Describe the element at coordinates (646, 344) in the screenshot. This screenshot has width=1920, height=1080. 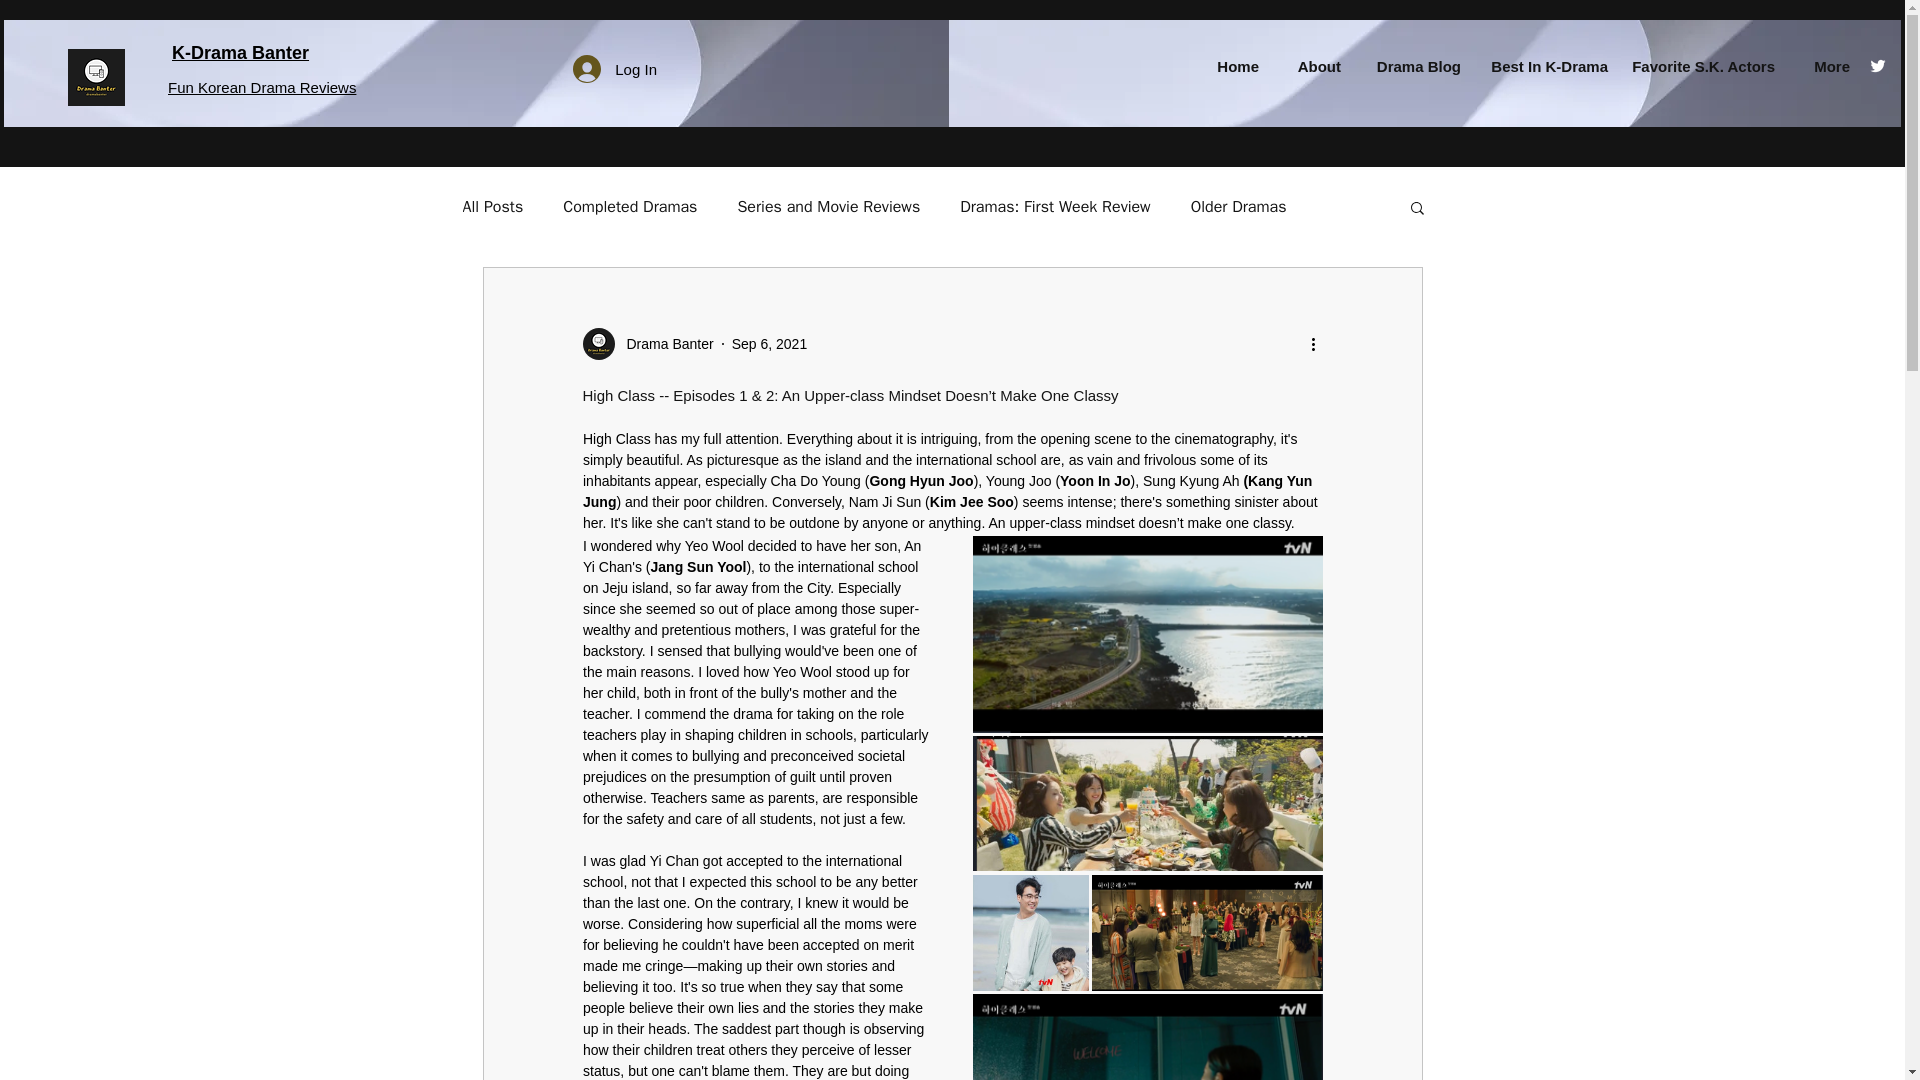
I see `Drama Banter` at that location.